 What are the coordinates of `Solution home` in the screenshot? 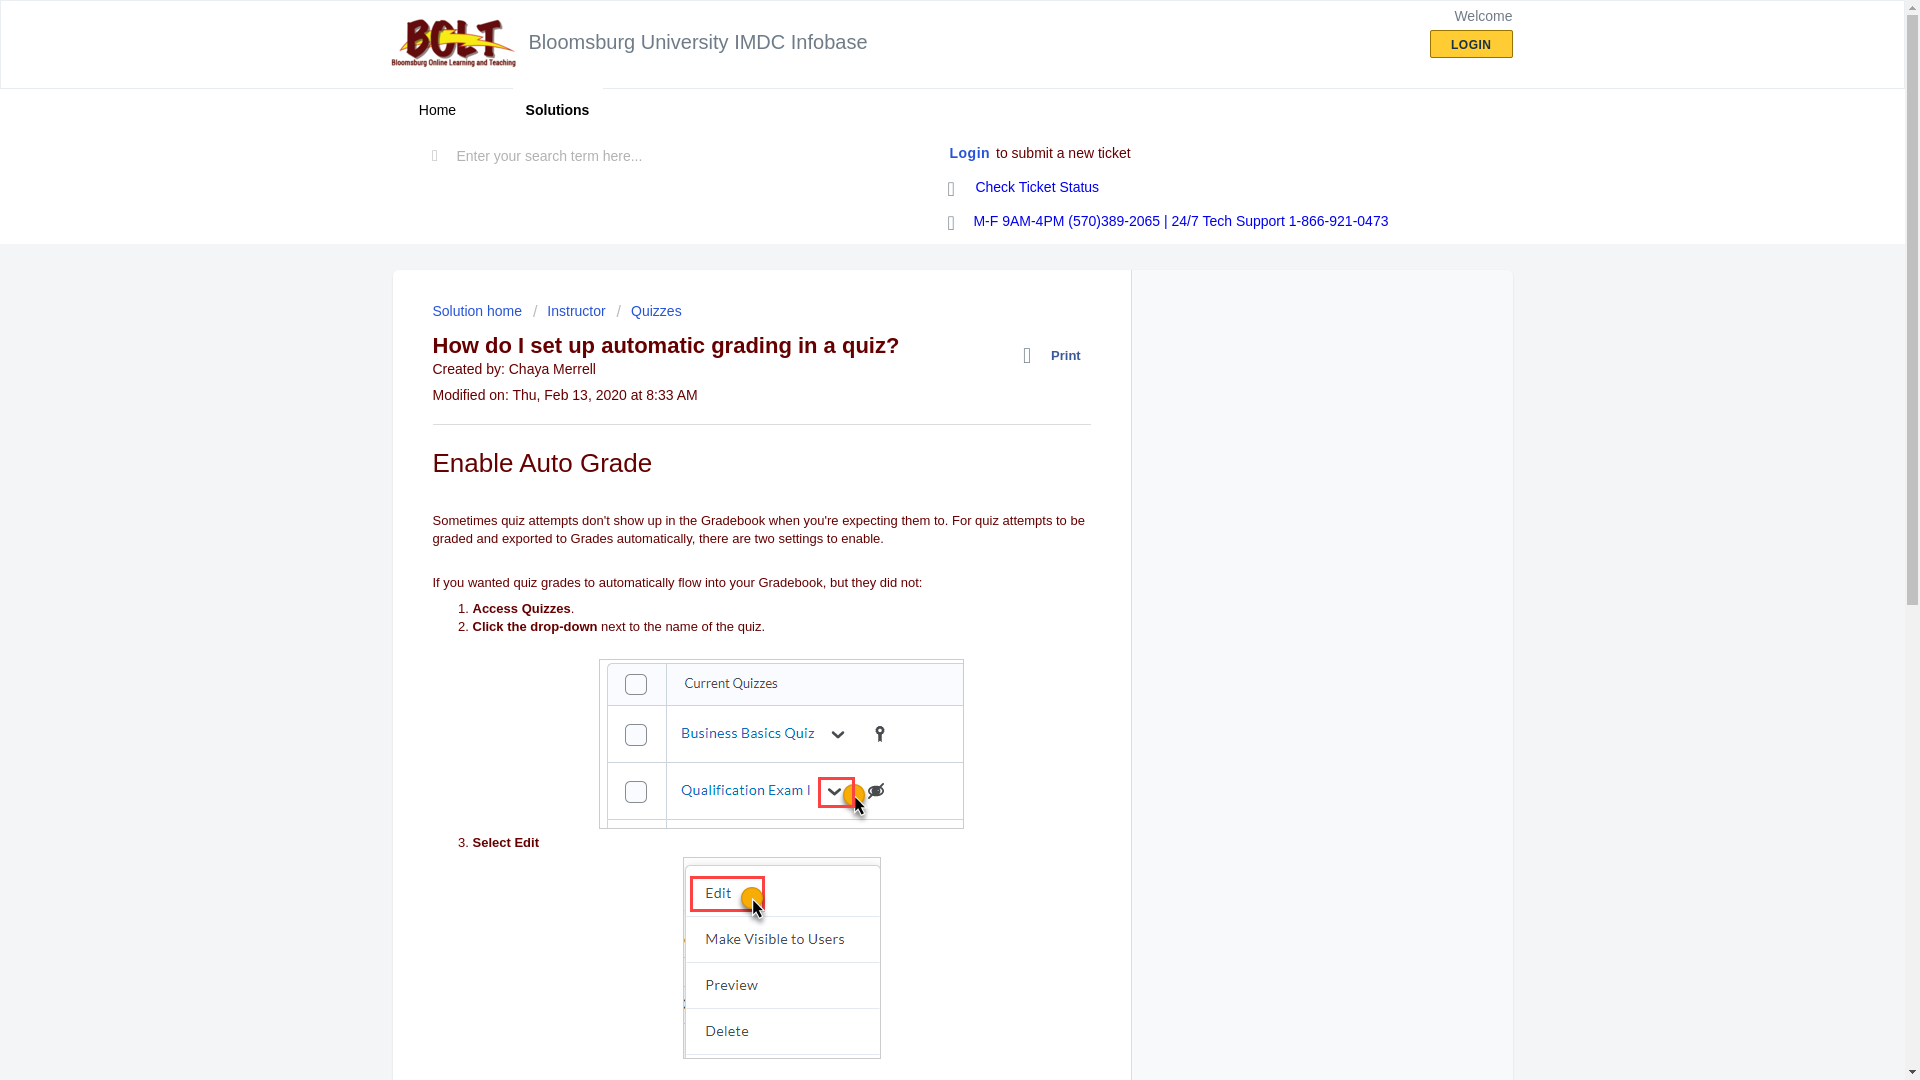 It's located at (478, 310).